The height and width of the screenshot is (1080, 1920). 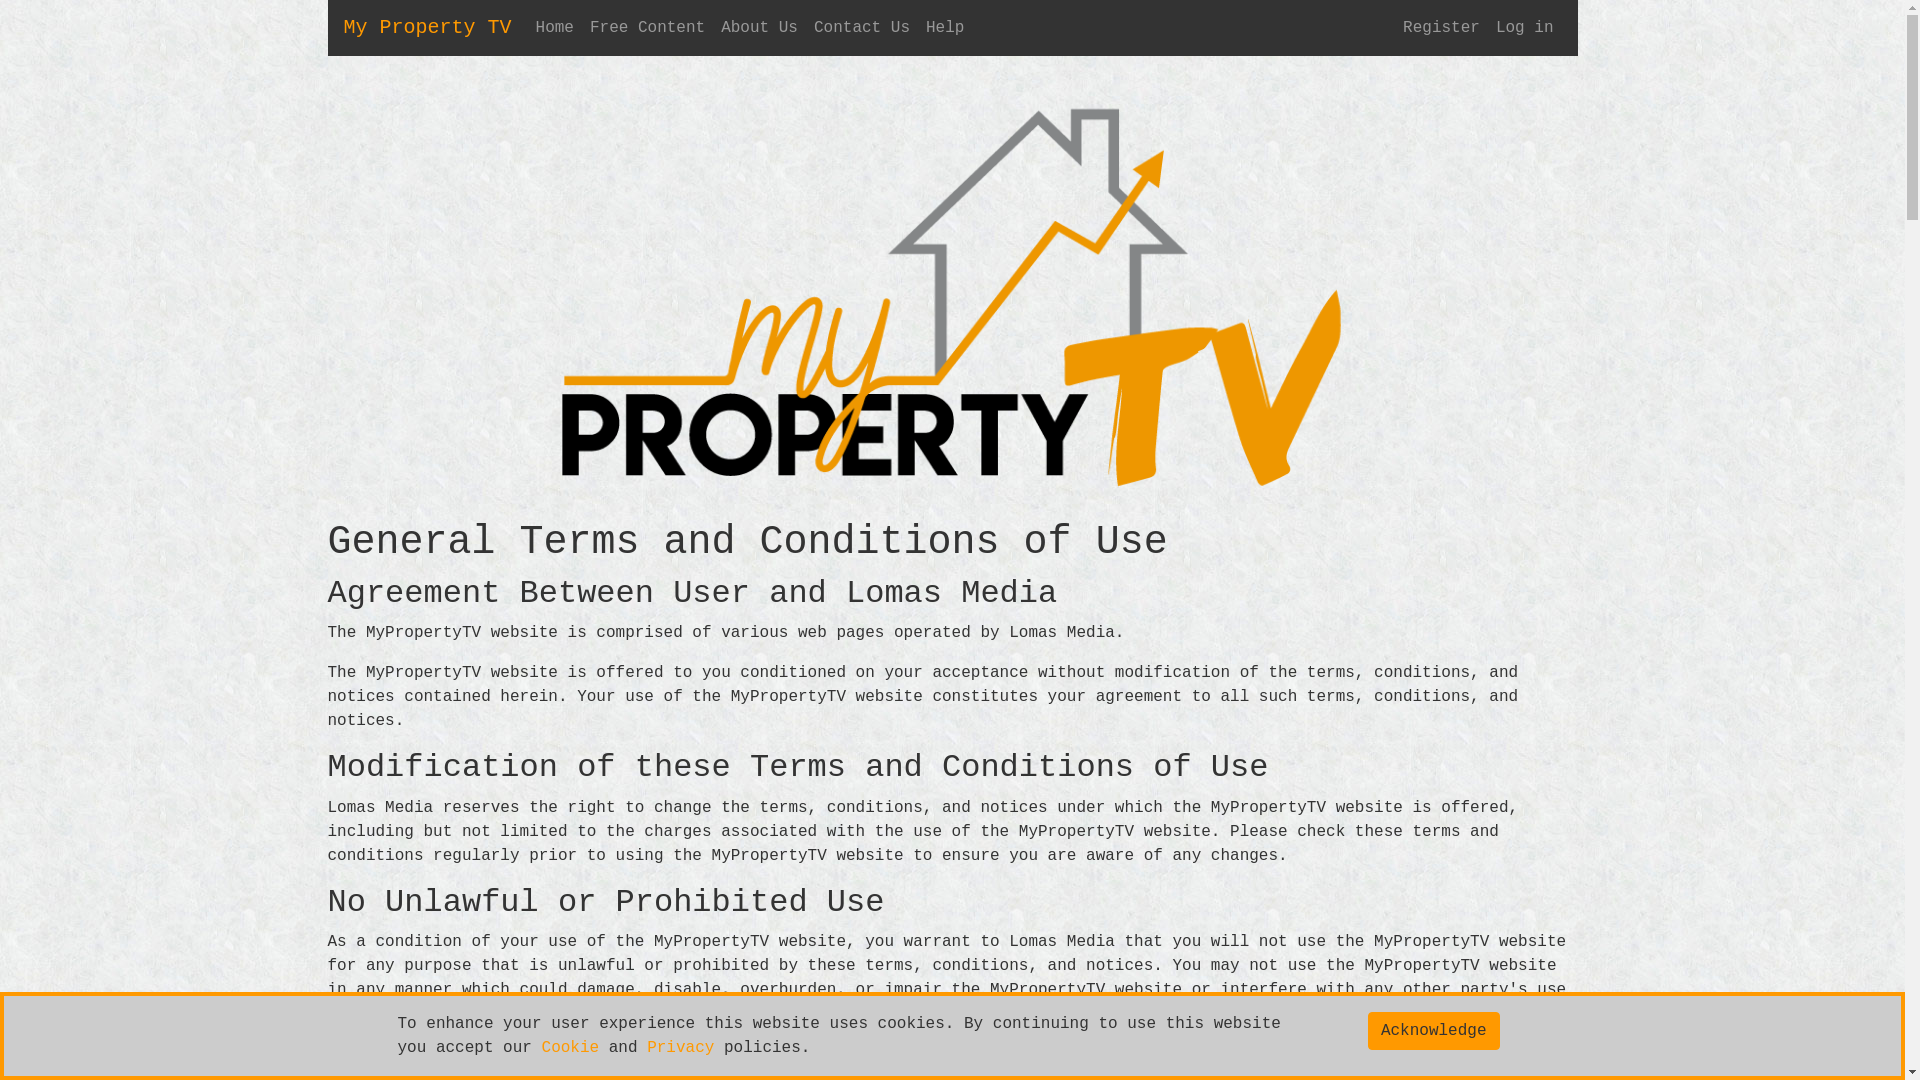 What do you see at coordinates (680, 1048) in the screenshot?
I see `Privacy` at bounding box center [680, 1048].